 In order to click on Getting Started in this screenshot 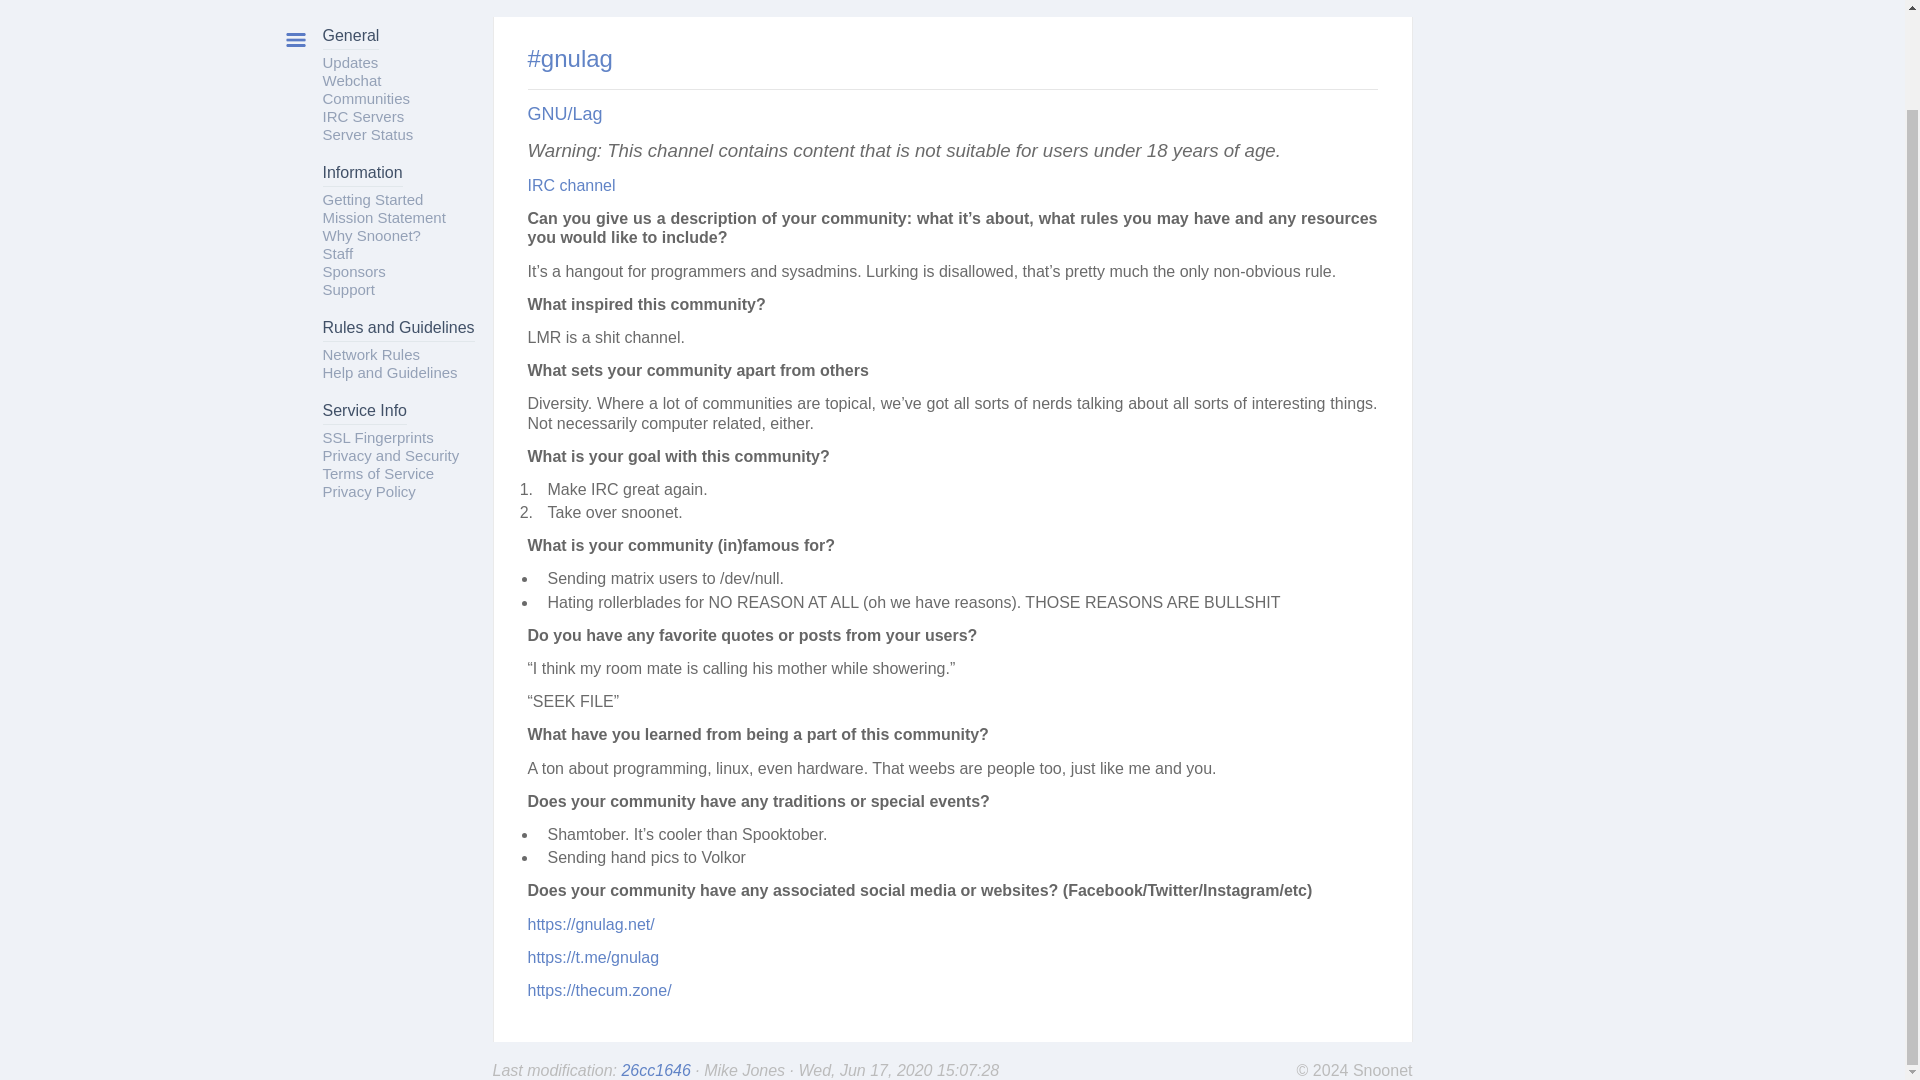, I will do `click(372, 200)`.